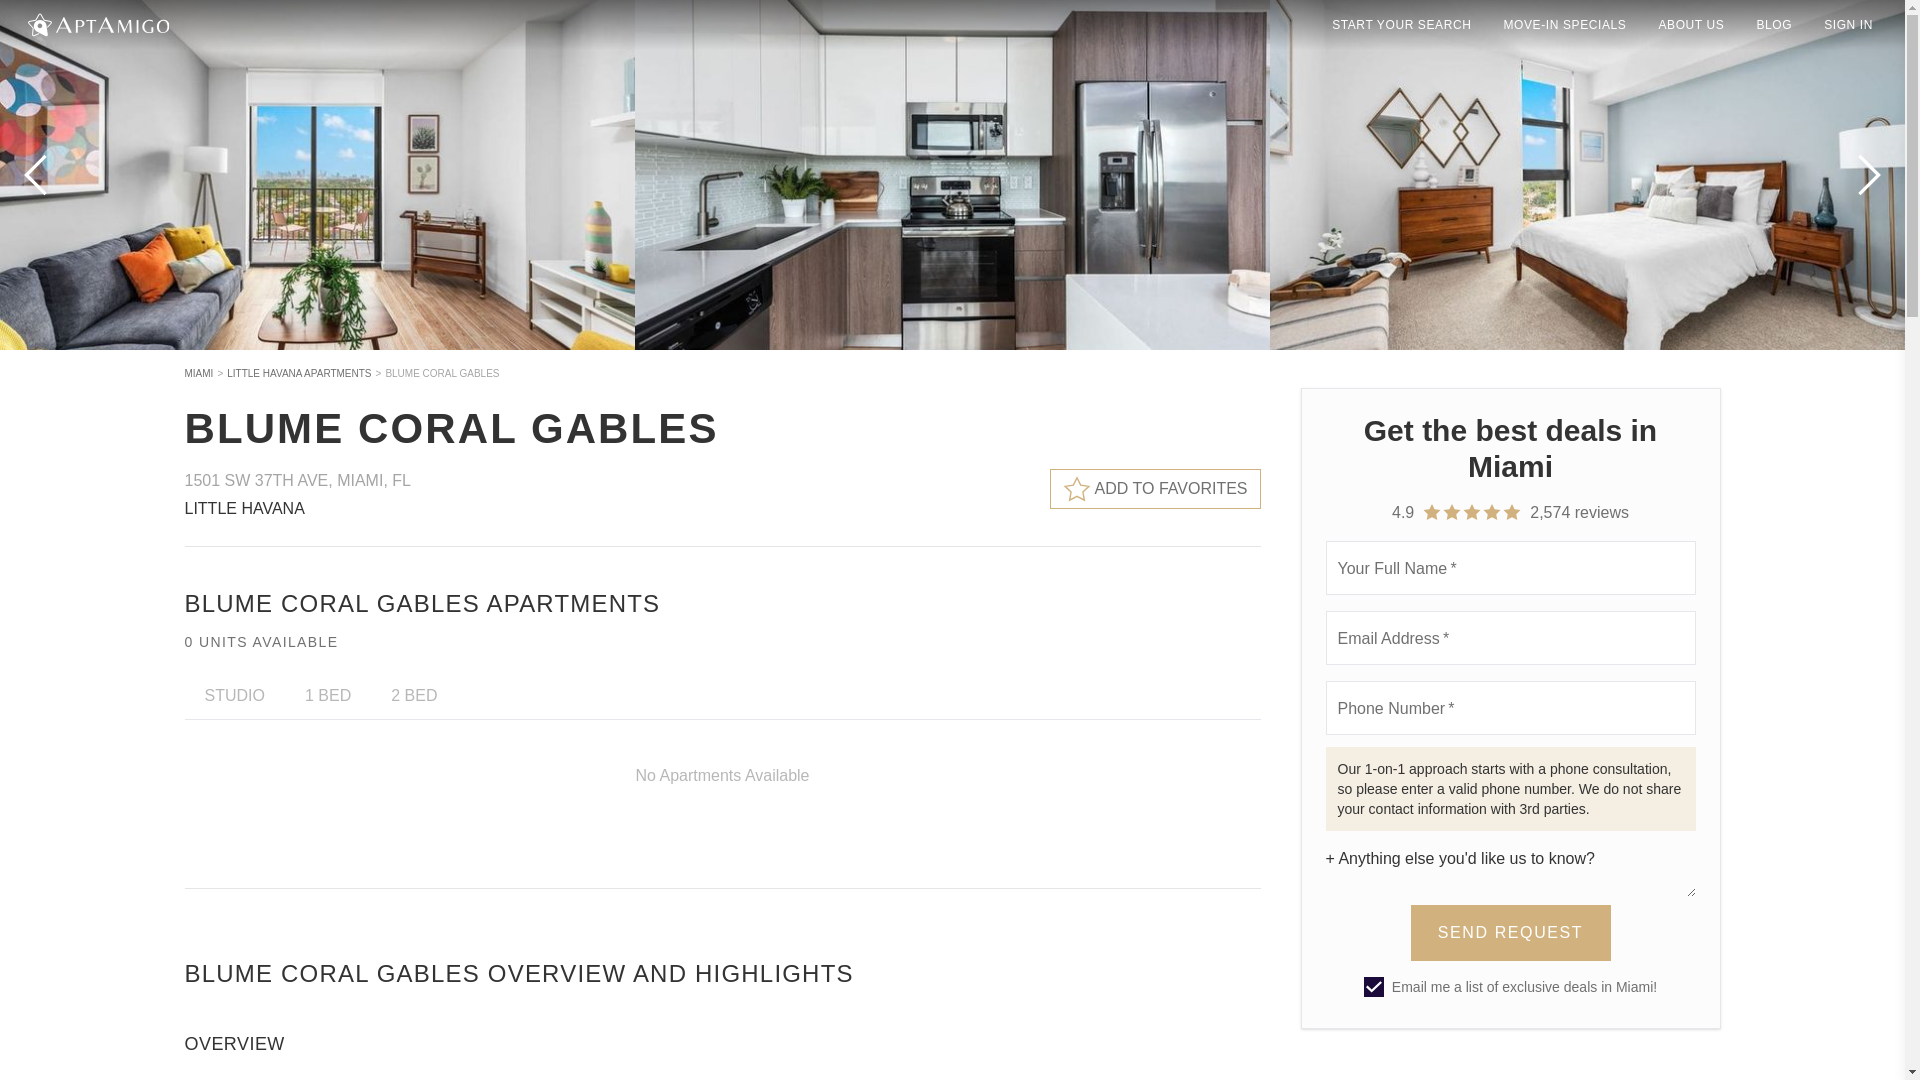 Image resolution: width=1920 pixels, height=1080 pixels. What do you see at coordinates (1374, 986) in the screenshot?
I see `on` at bounding box center [1374, 986].